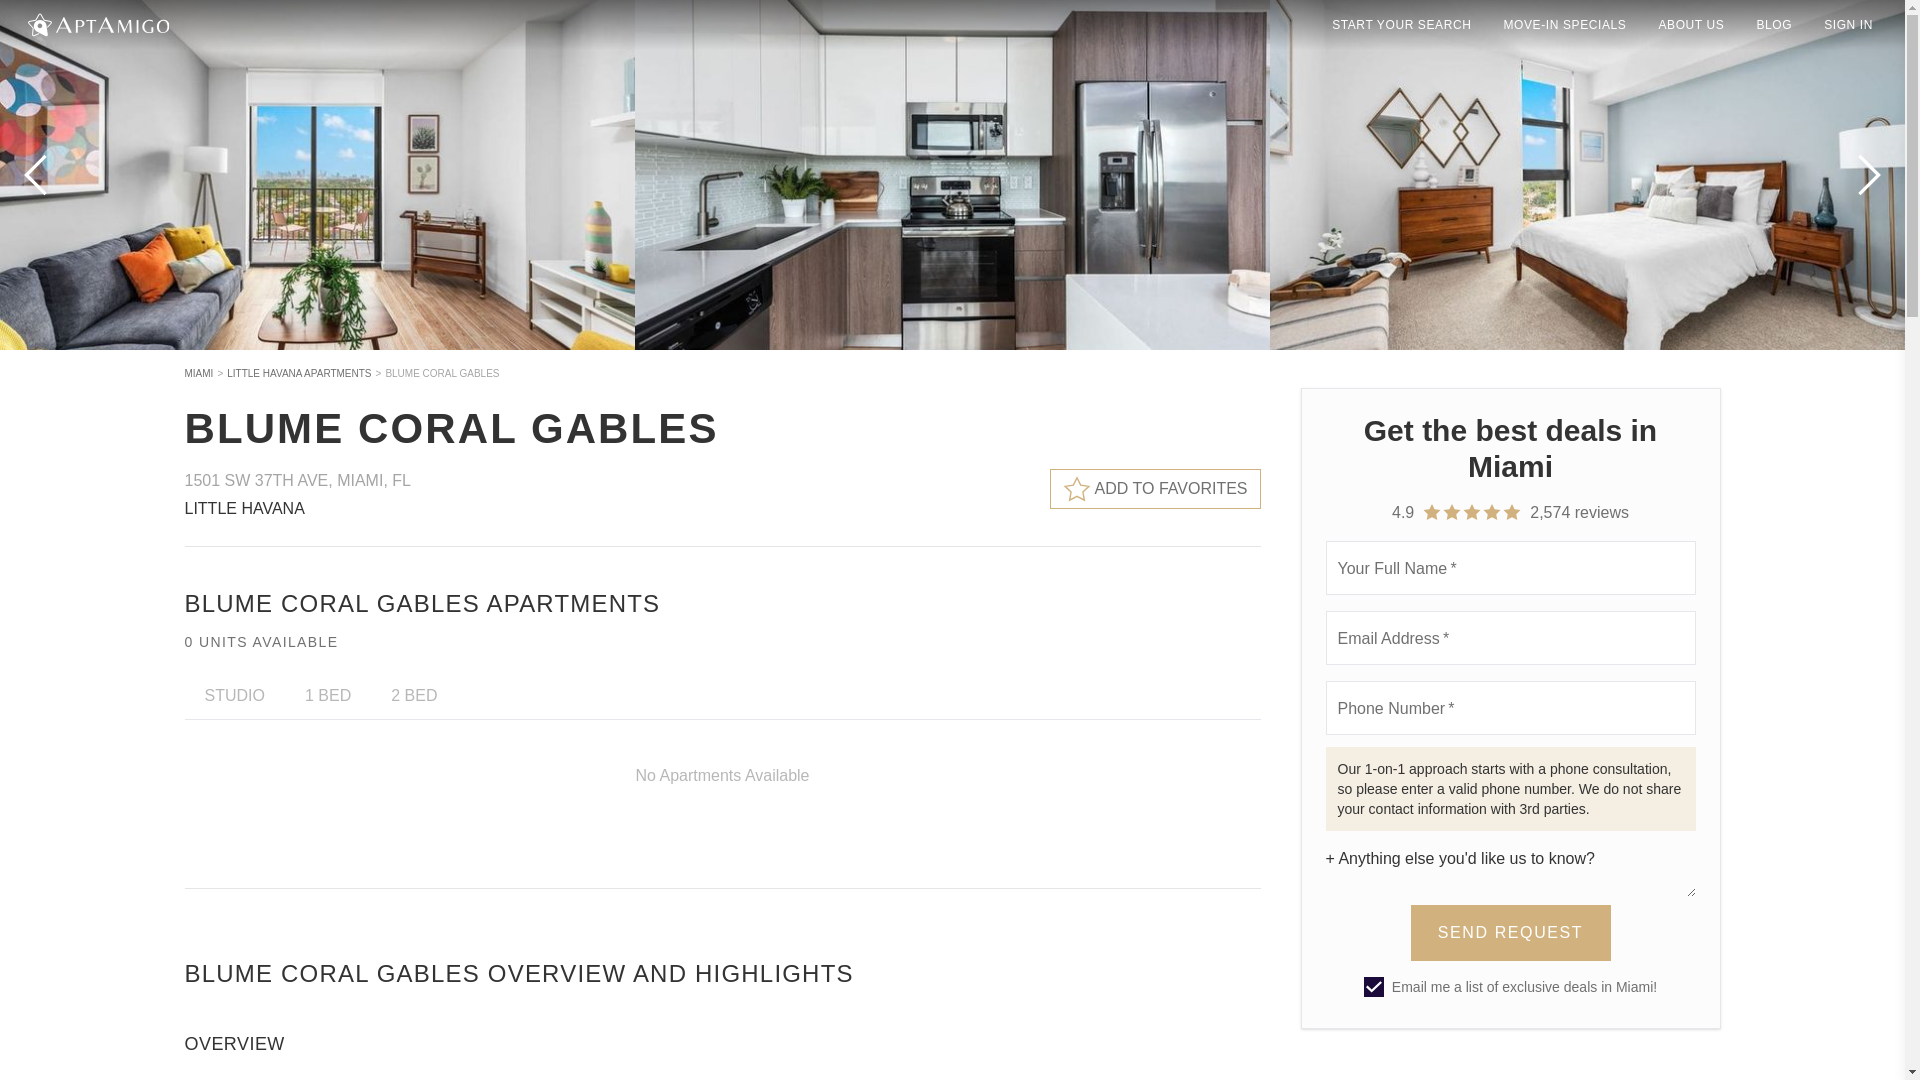 Image resolution: width=1920 pixels, height=1080 pixels. What do you see at coordinates (1374, 986) in the screenshot?
I see `on` at bounding box center [1374, 986].